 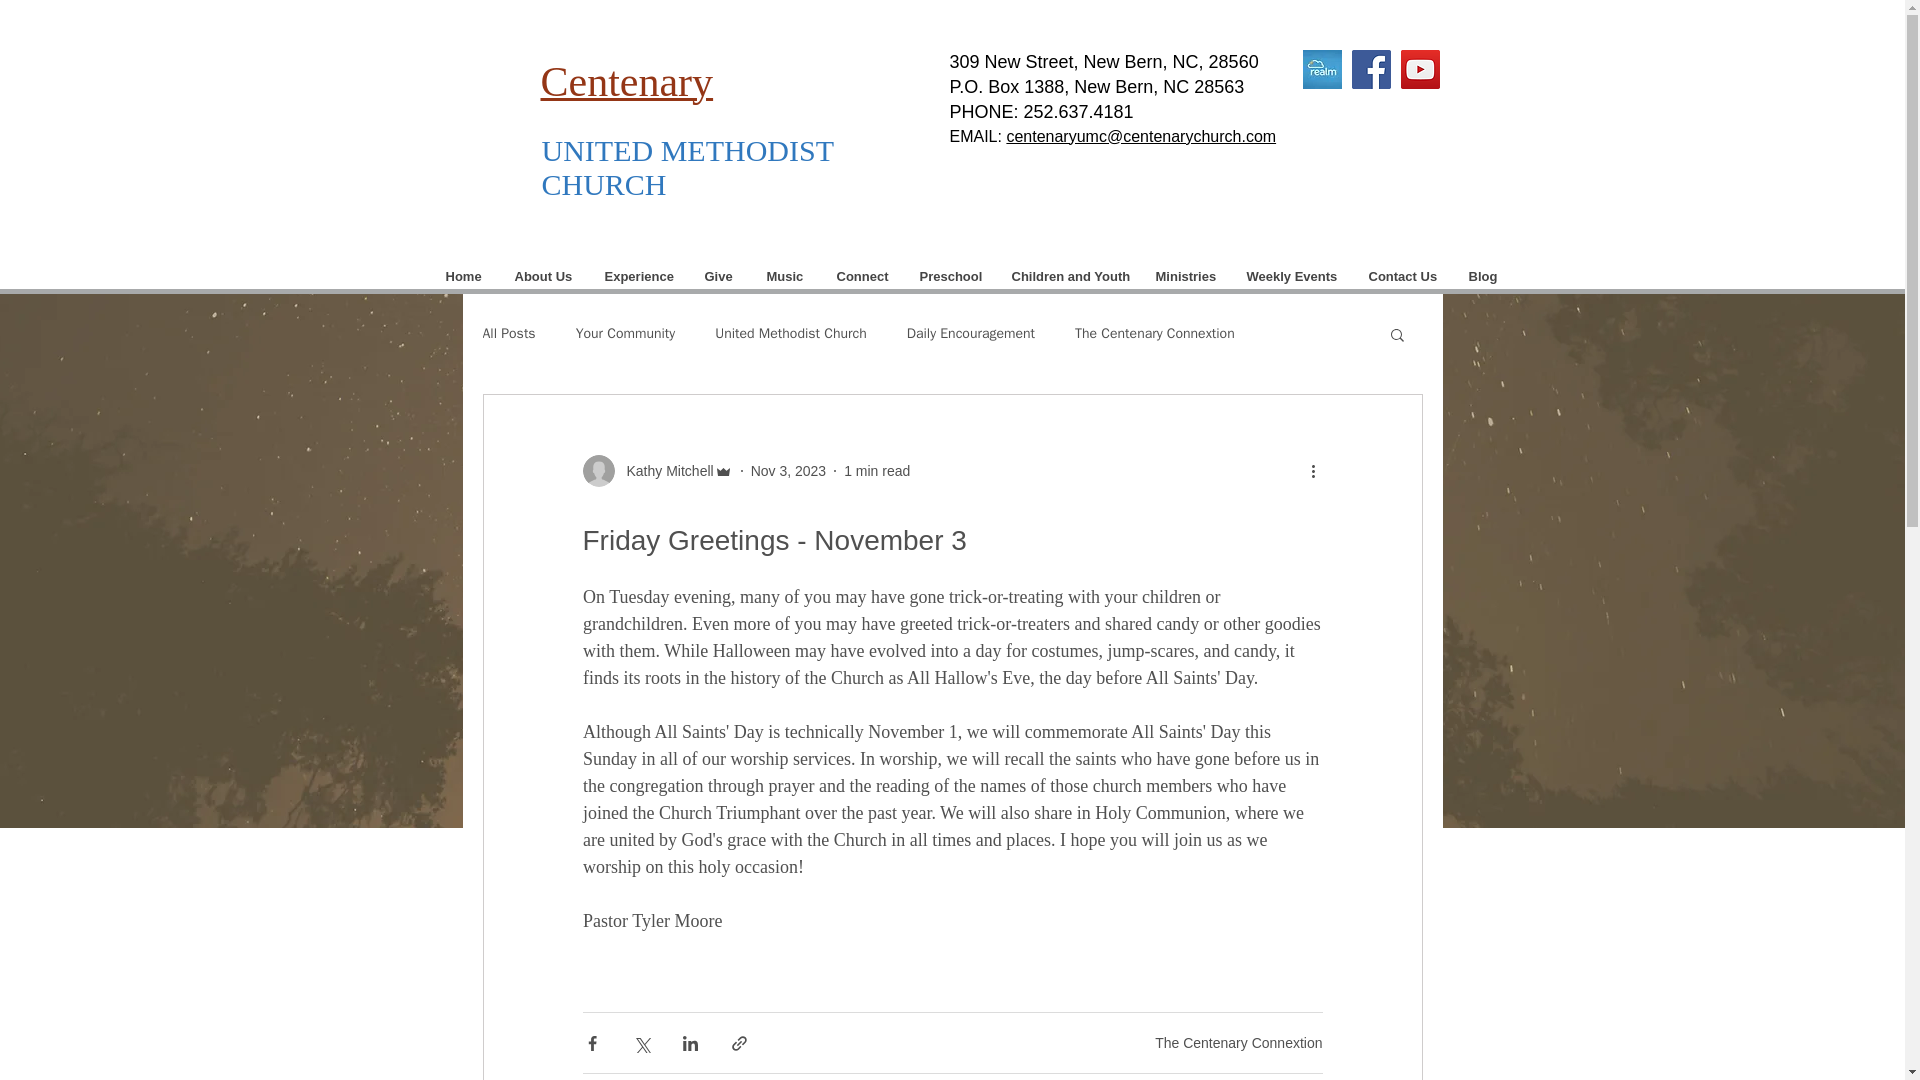 I want to click on Nov 3, 2023, so click(x=788, y=470).